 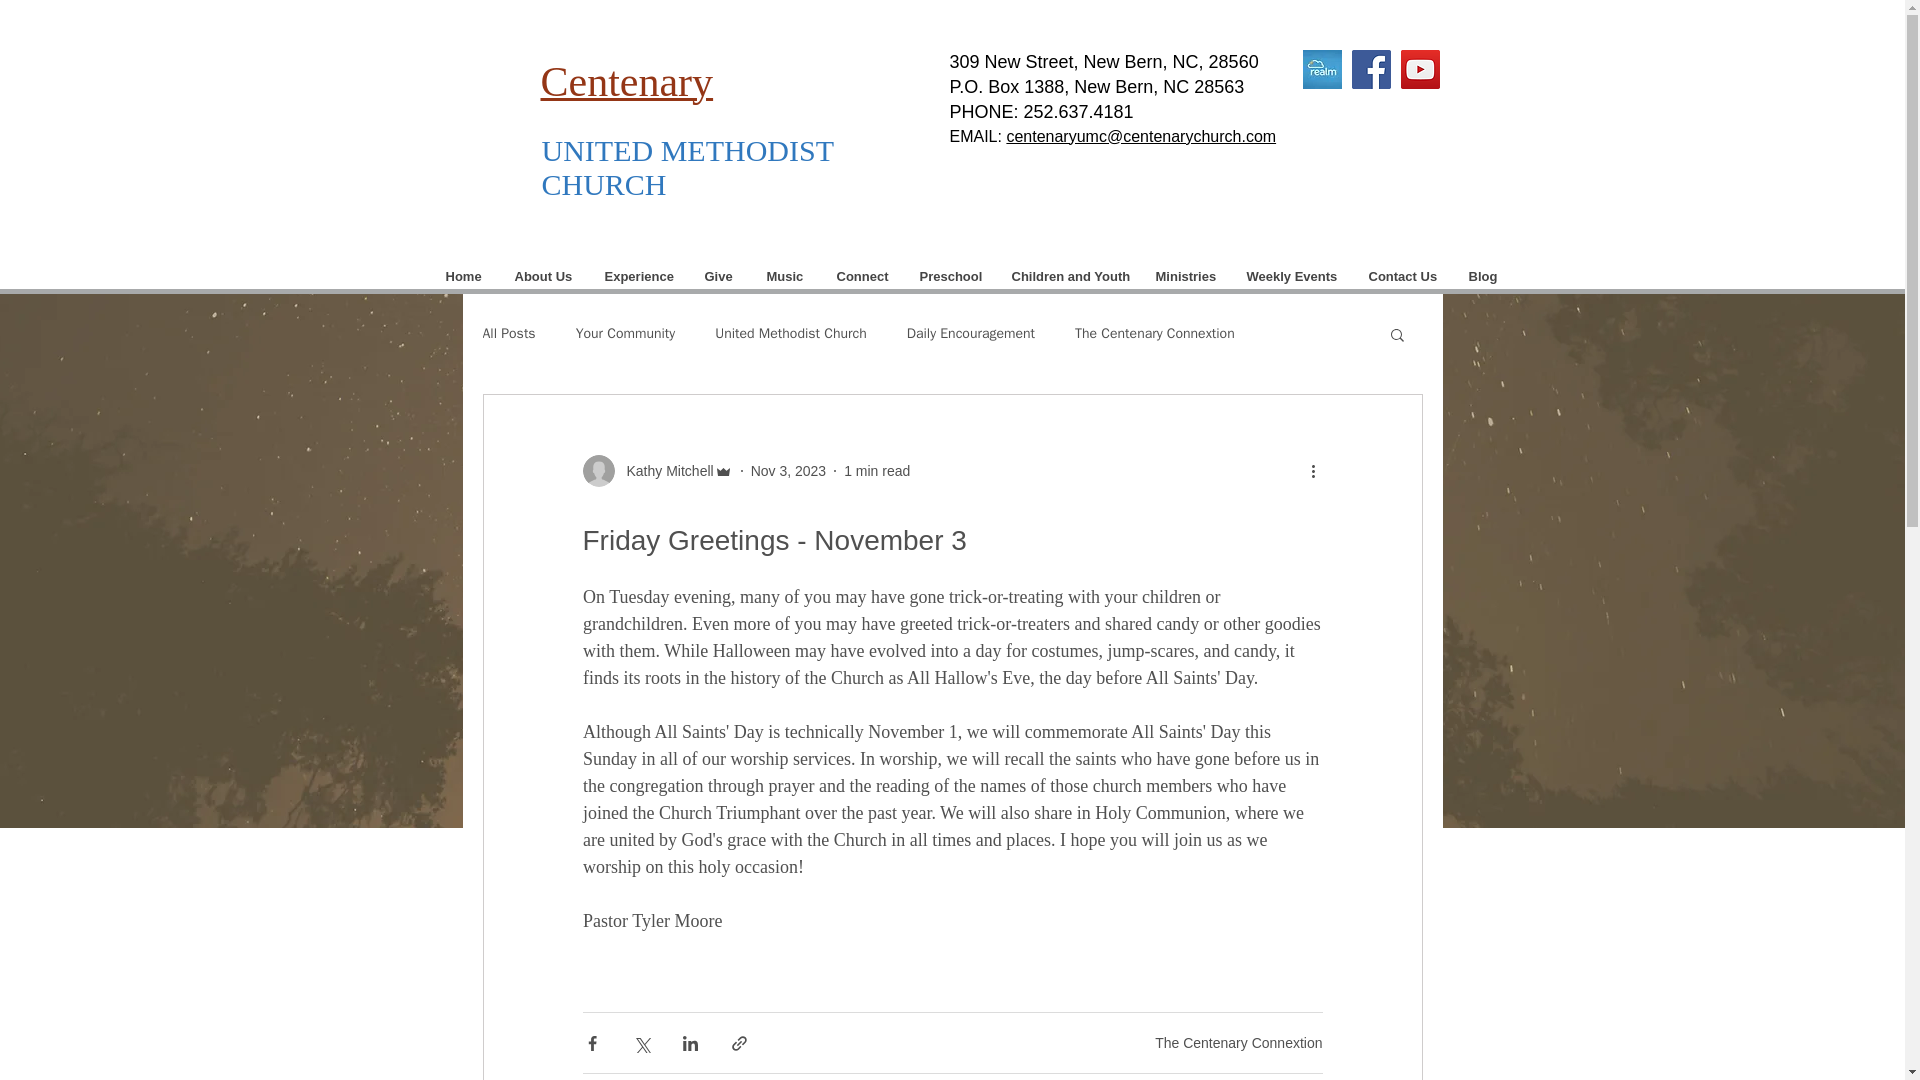 I want to click on Nov 3, 2023, so click(x=788, y=470).